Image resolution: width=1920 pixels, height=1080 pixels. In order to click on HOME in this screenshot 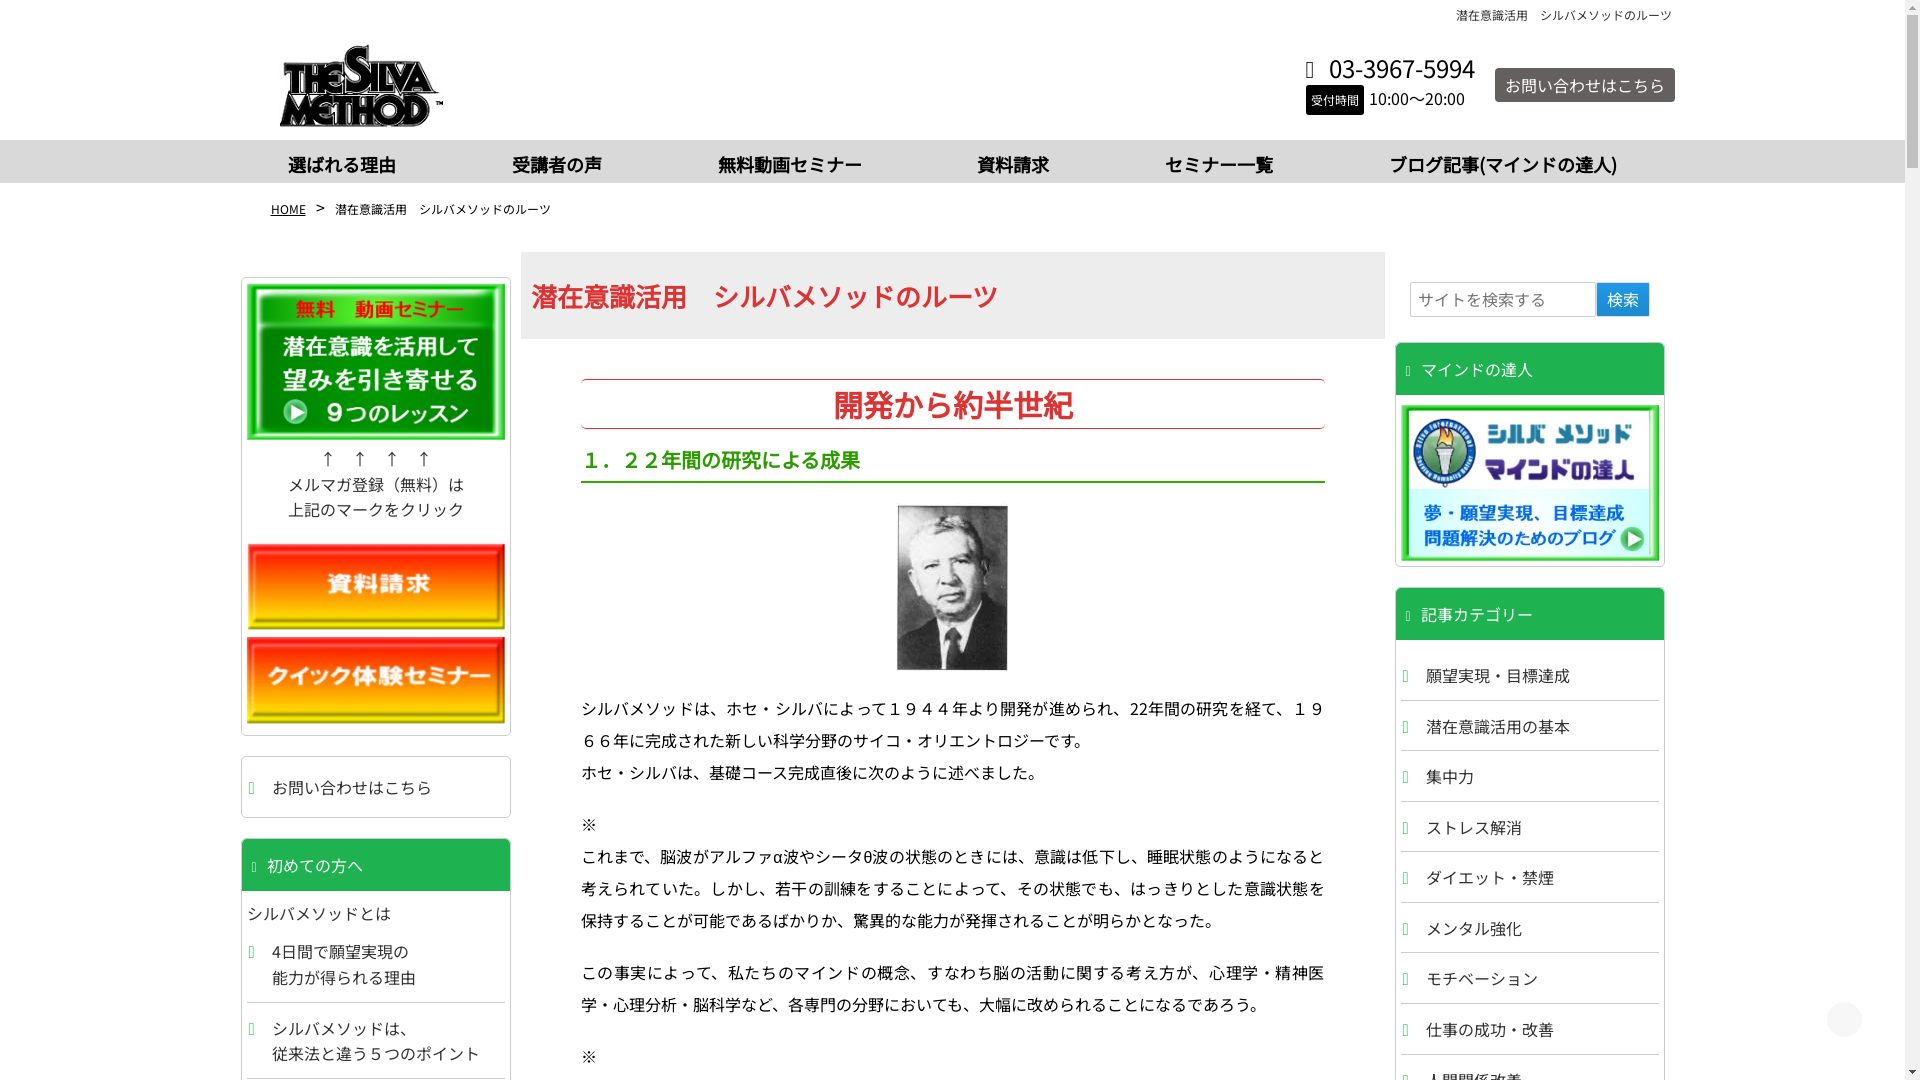, I will do `click(288, 208)`.